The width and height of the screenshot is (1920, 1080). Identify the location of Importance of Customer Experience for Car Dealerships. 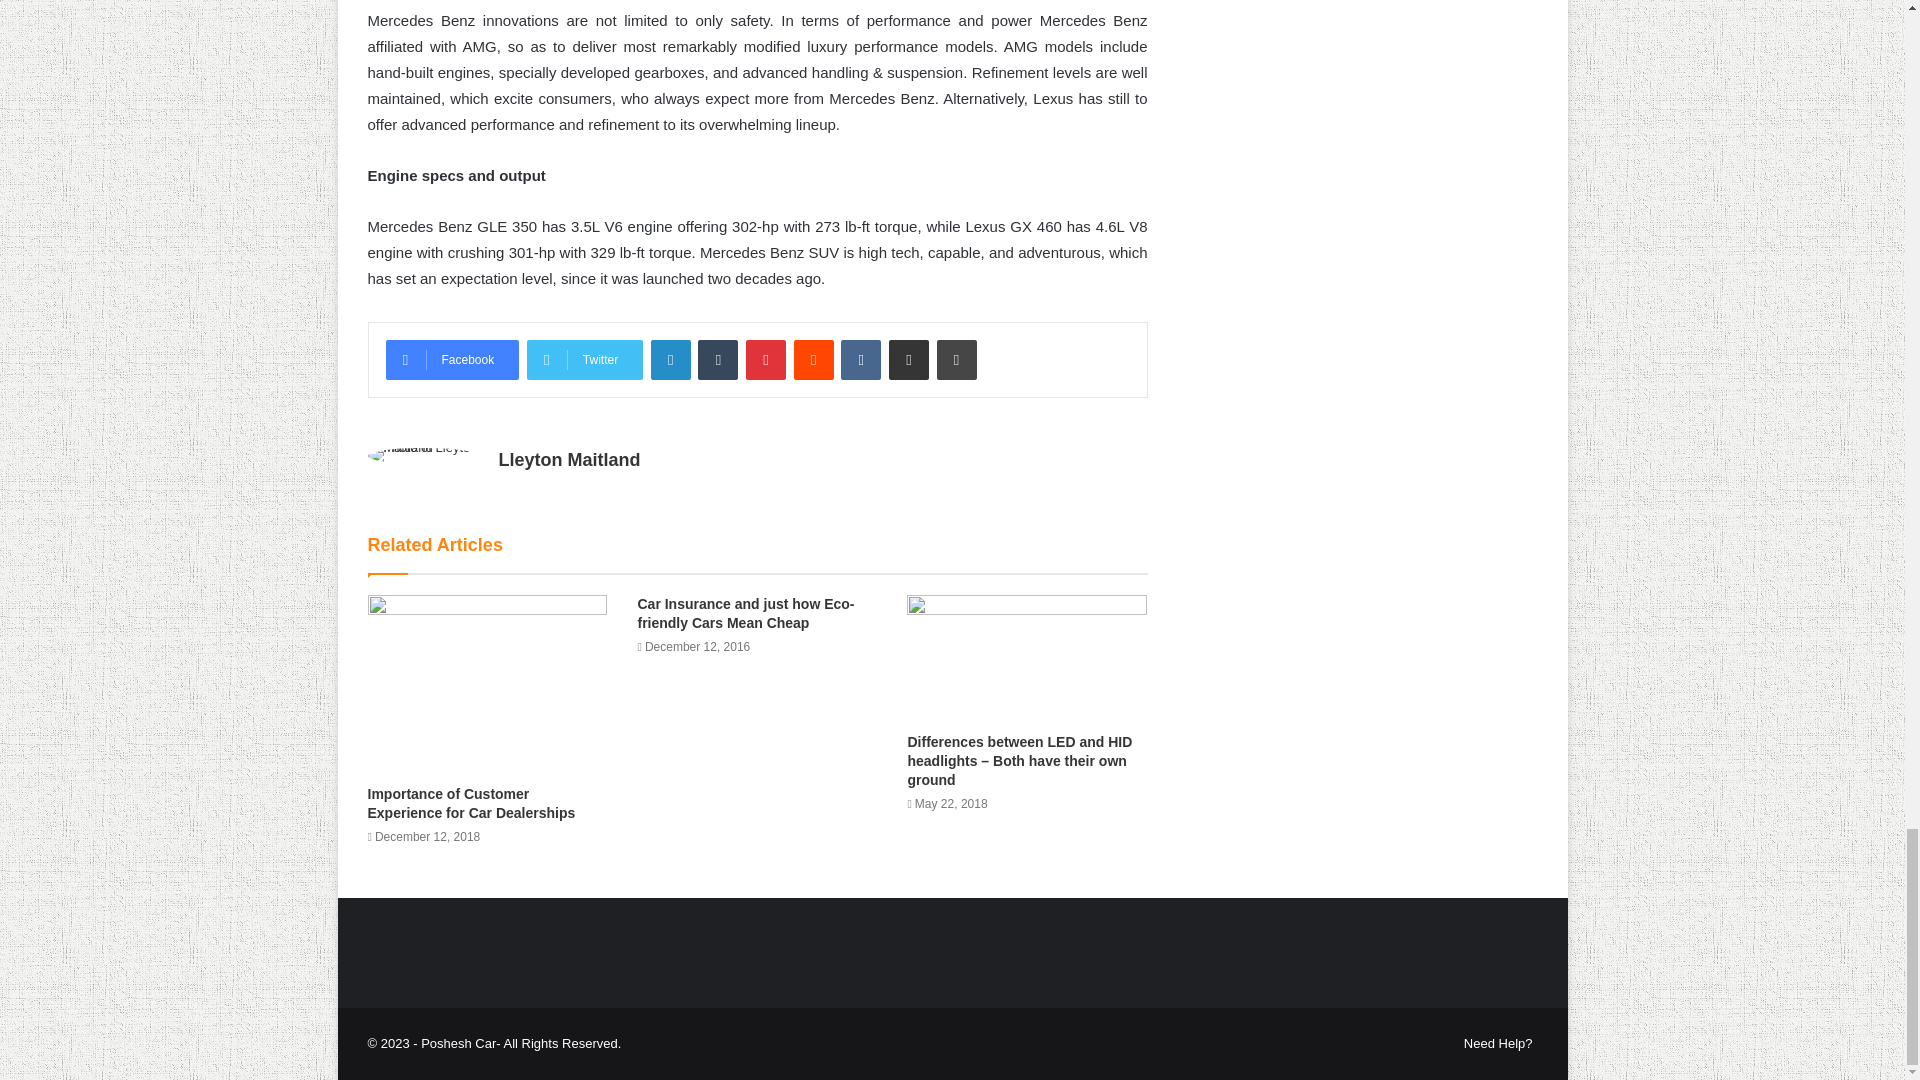
(472, 803).